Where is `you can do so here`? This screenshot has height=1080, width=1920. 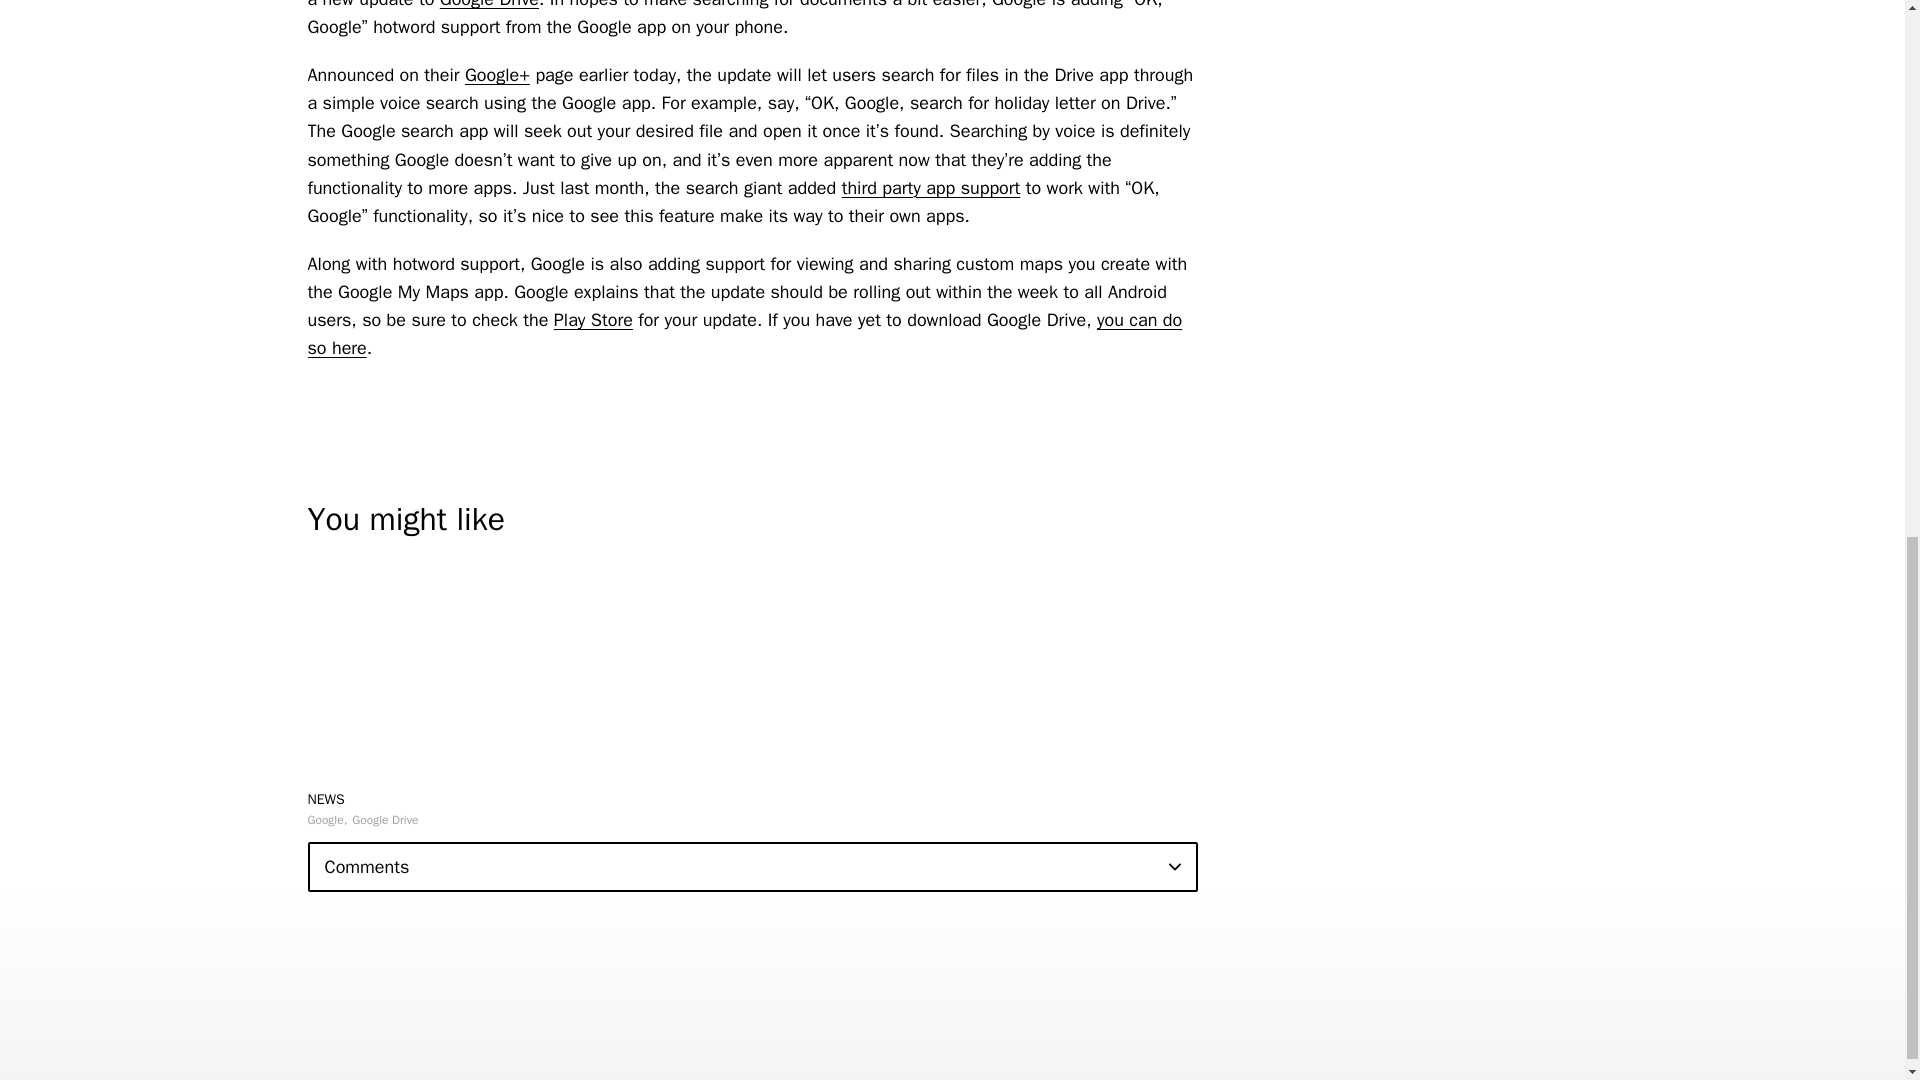 you can do so here is located at coordinates (744, 333).